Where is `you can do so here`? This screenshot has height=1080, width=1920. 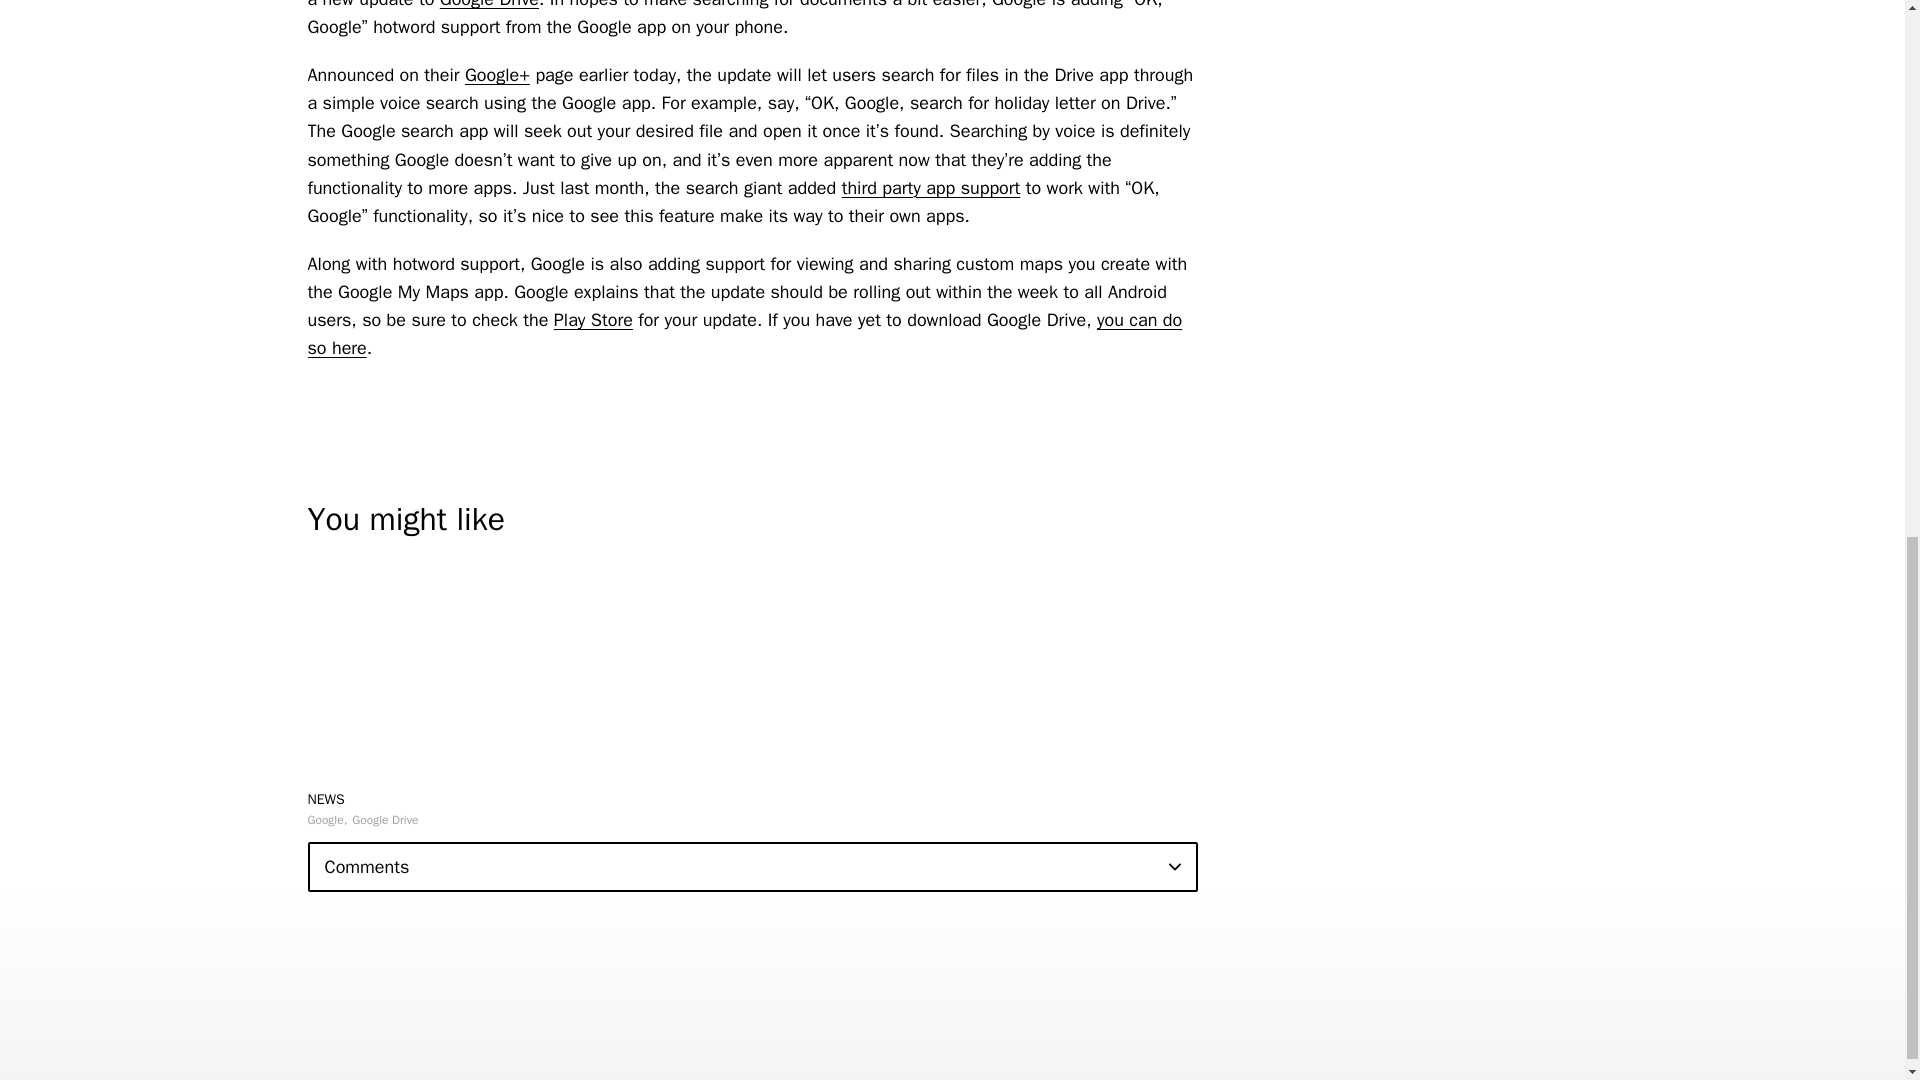 you can do so here is located at coordinates (744, 333).